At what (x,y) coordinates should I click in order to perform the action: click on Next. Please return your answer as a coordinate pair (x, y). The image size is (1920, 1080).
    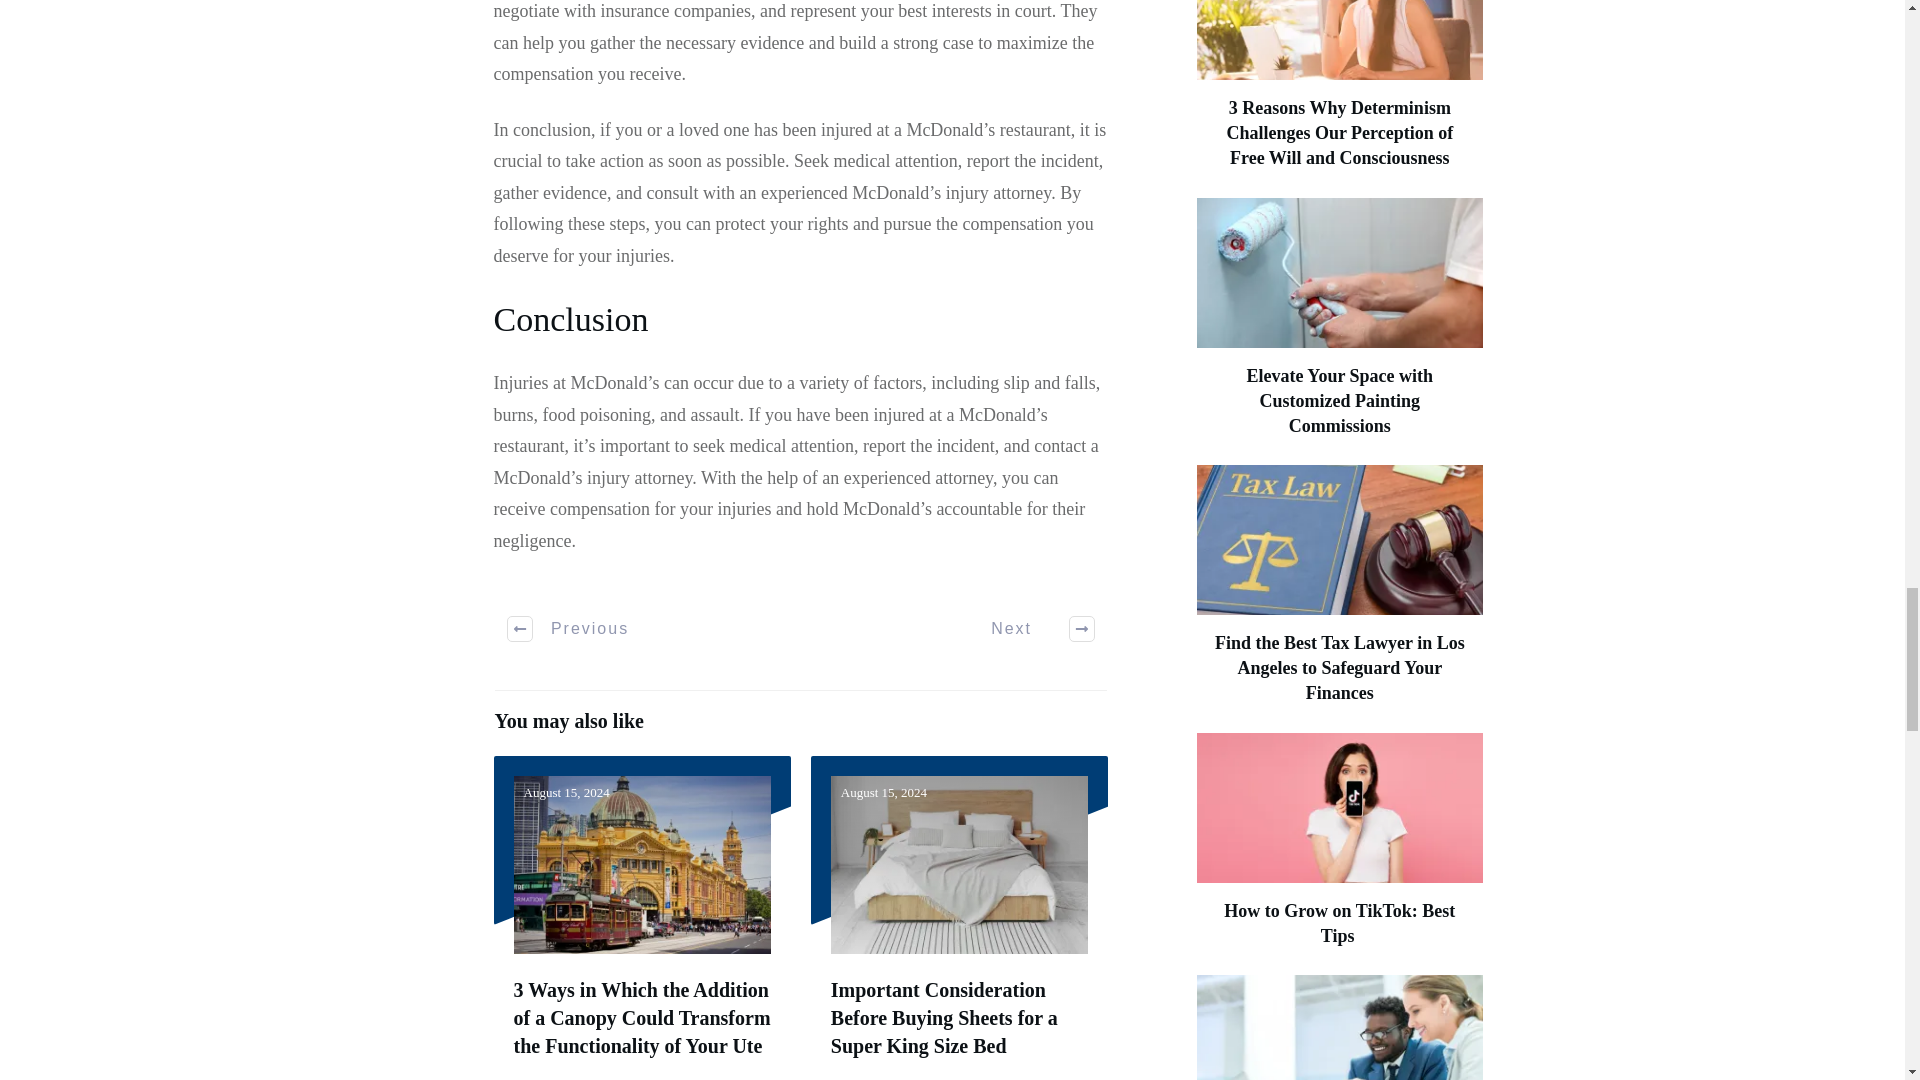
    Looking at the image, I should click on (1032, 628).